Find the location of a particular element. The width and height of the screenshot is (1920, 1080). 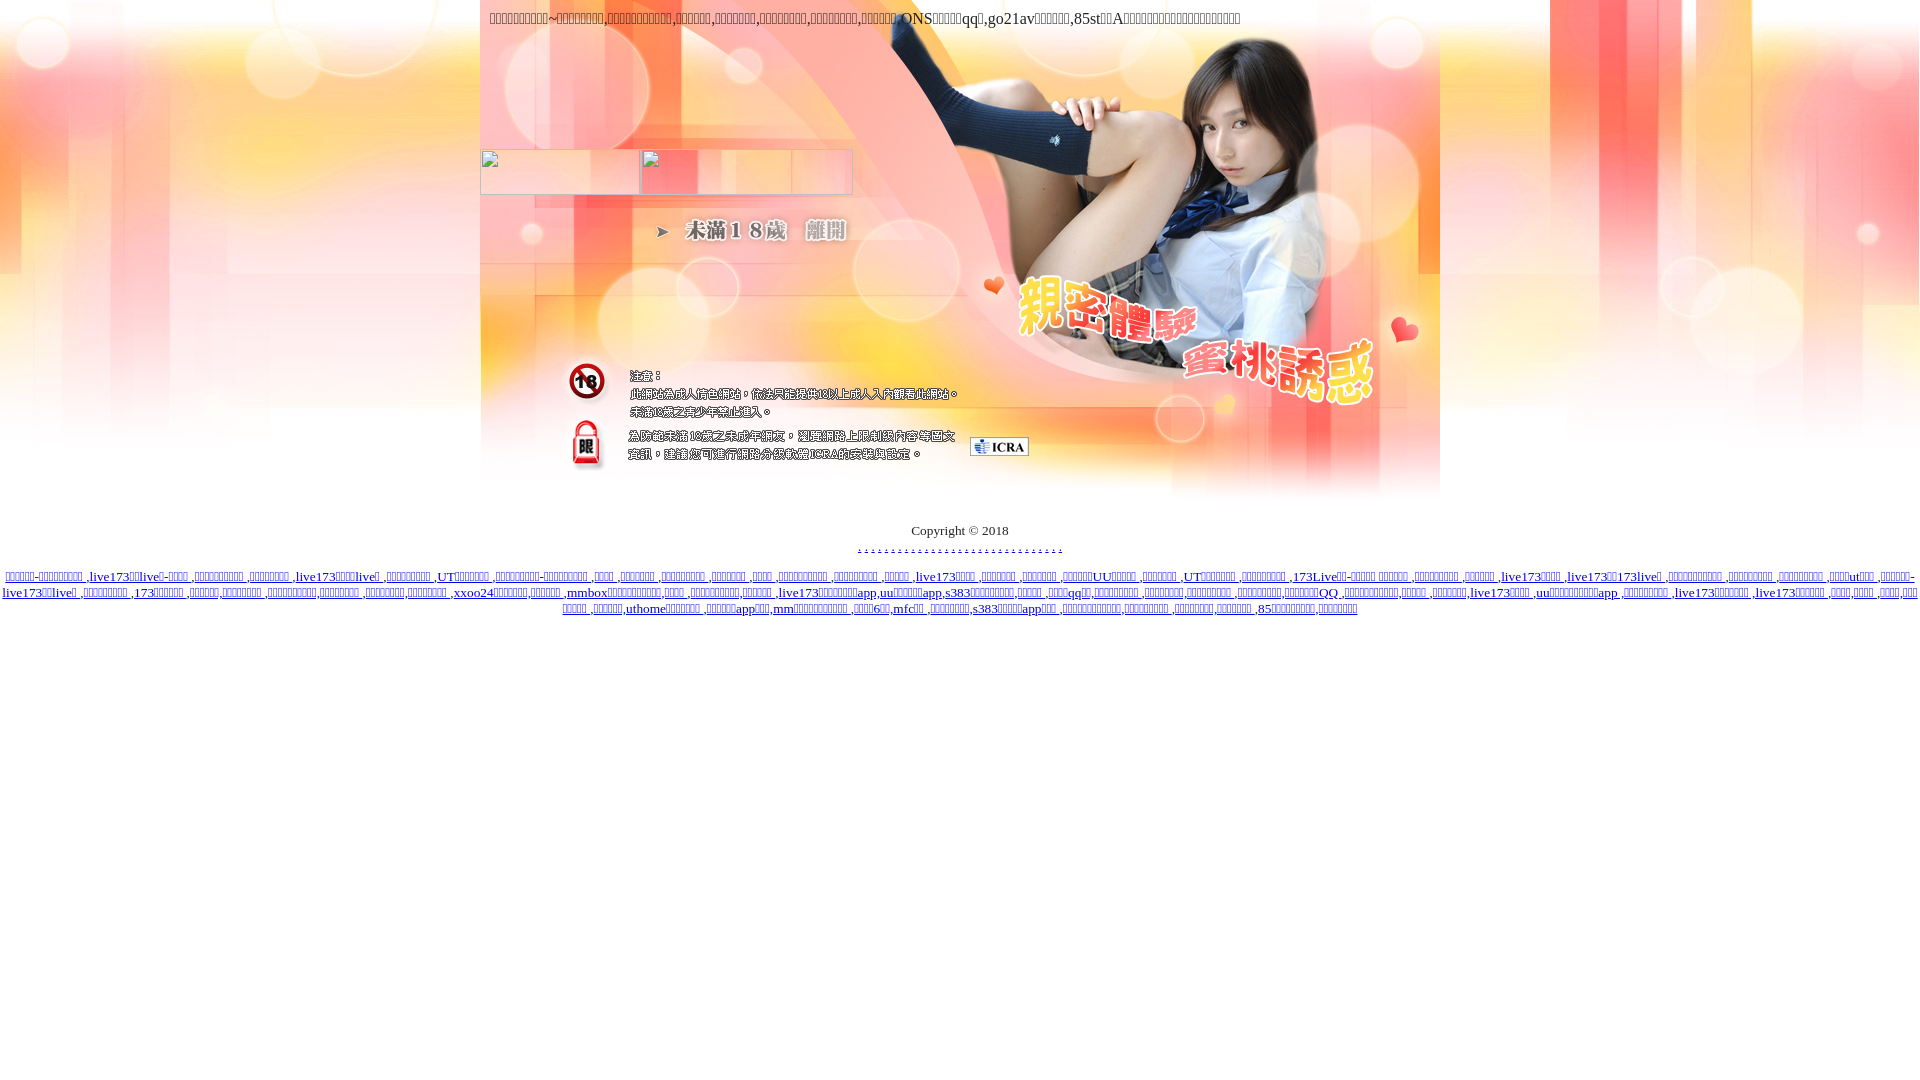

. is located at coordinates (1054, 546).